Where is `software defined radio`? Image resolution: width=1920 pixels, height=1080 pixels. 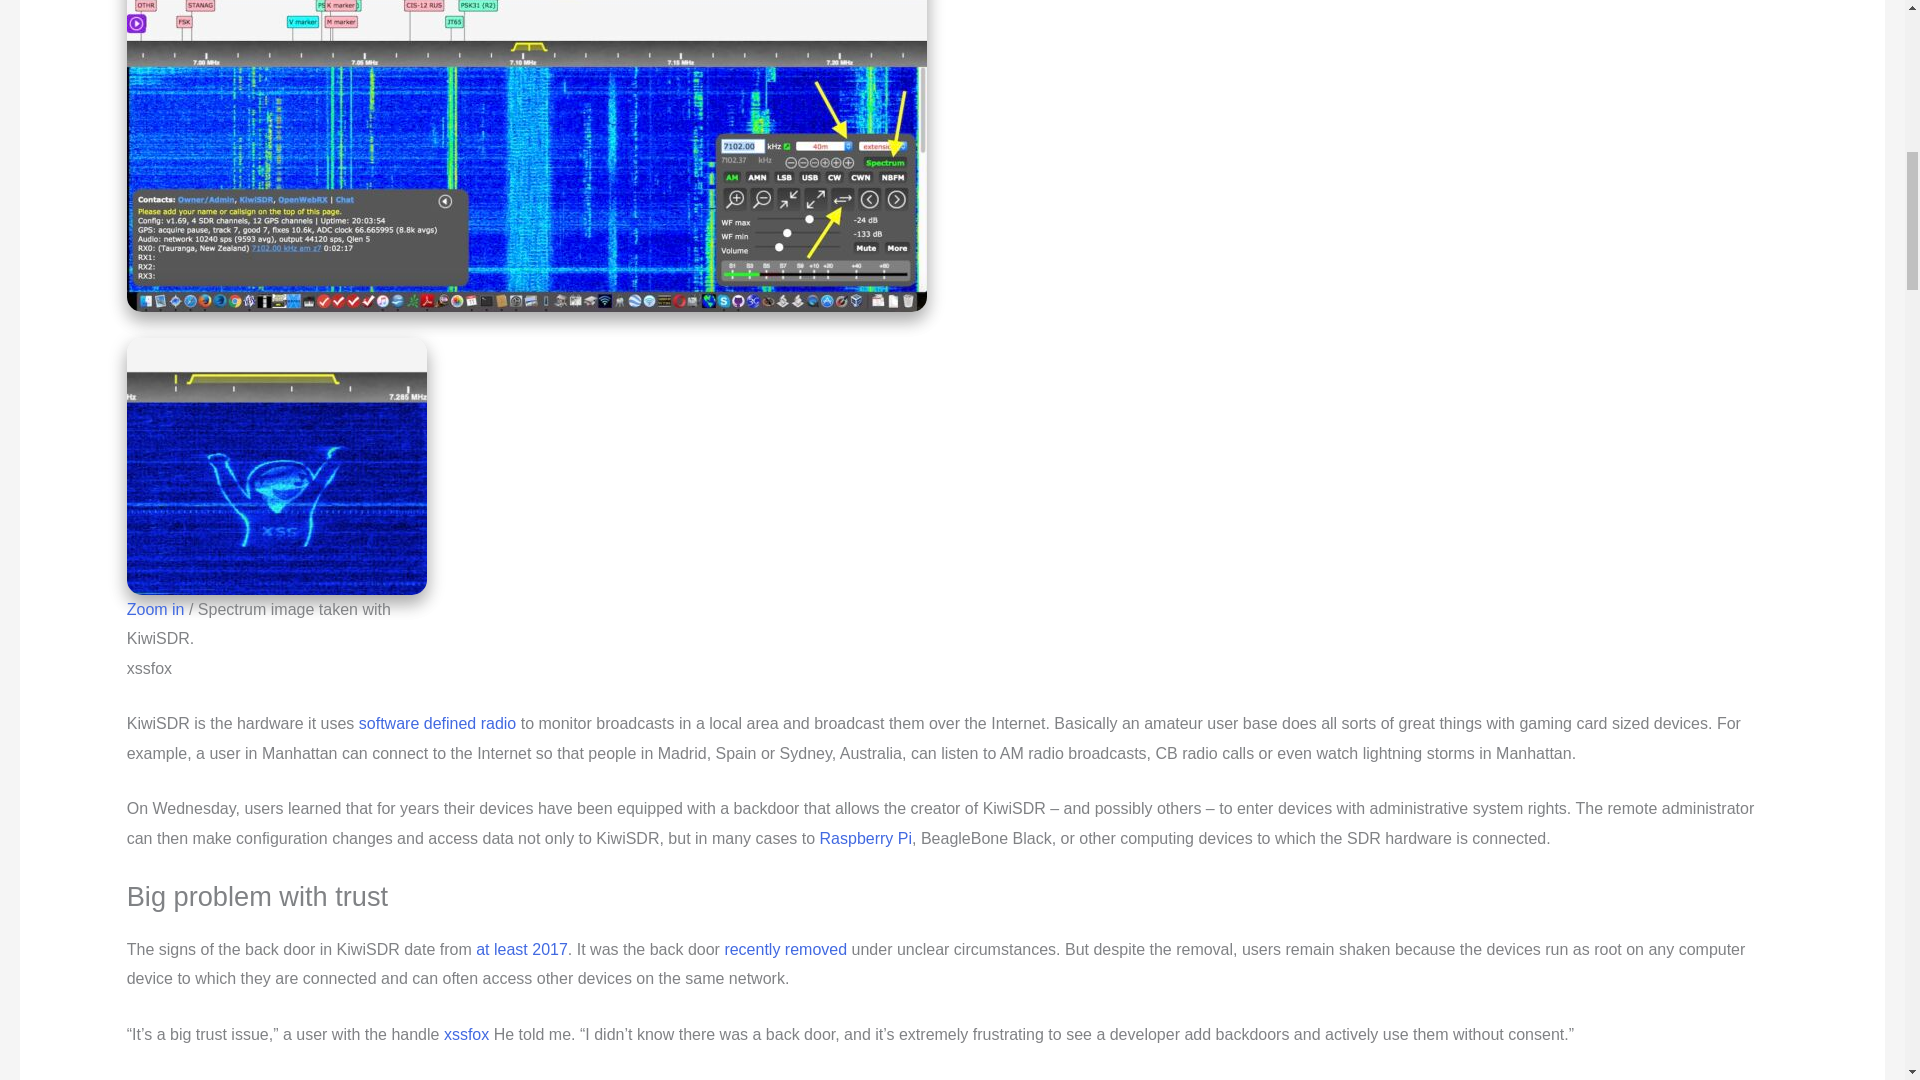 software defined radio is located at coordinates (438, 723).